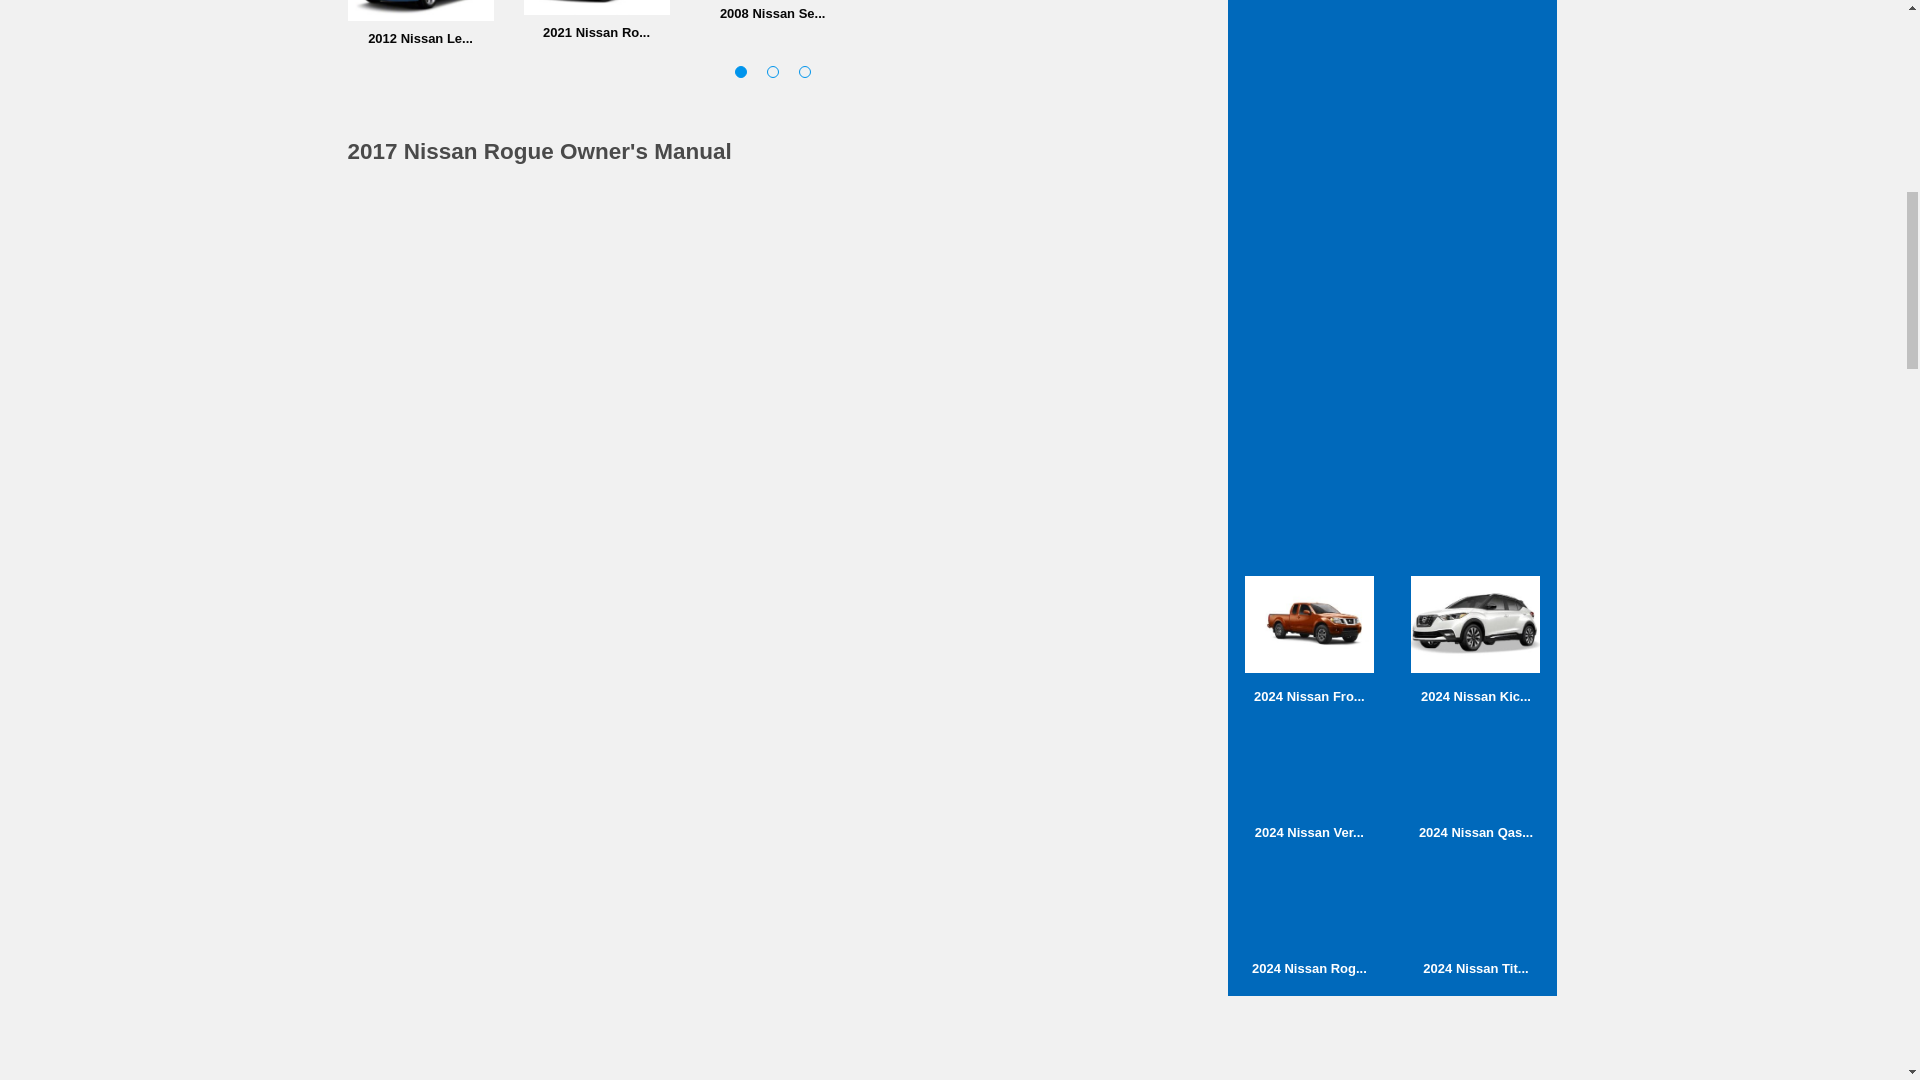 The width and height of the screenshot is (1920, 1080). I want to click on 2021 Nissan Rogue, so click(597, 20).